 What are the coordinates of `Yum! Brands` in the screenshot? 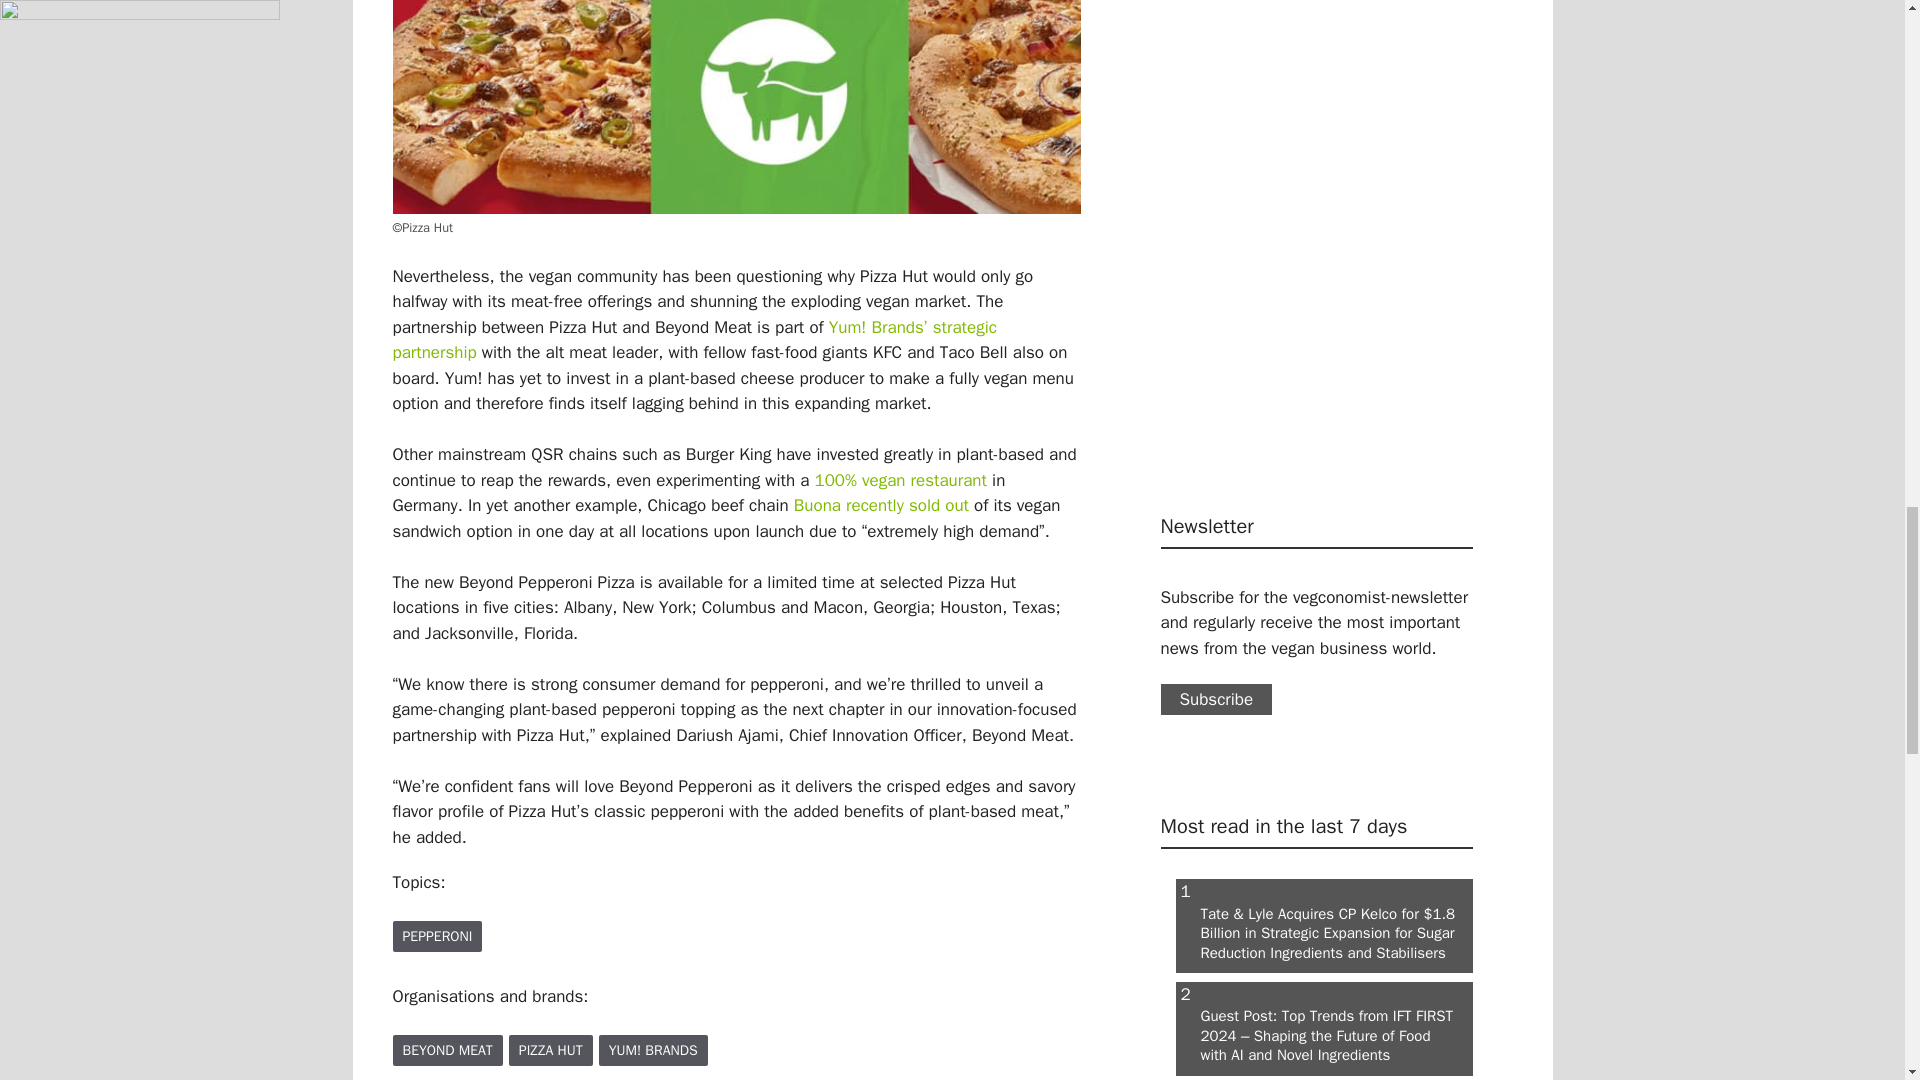 It's located at (654, 1050).